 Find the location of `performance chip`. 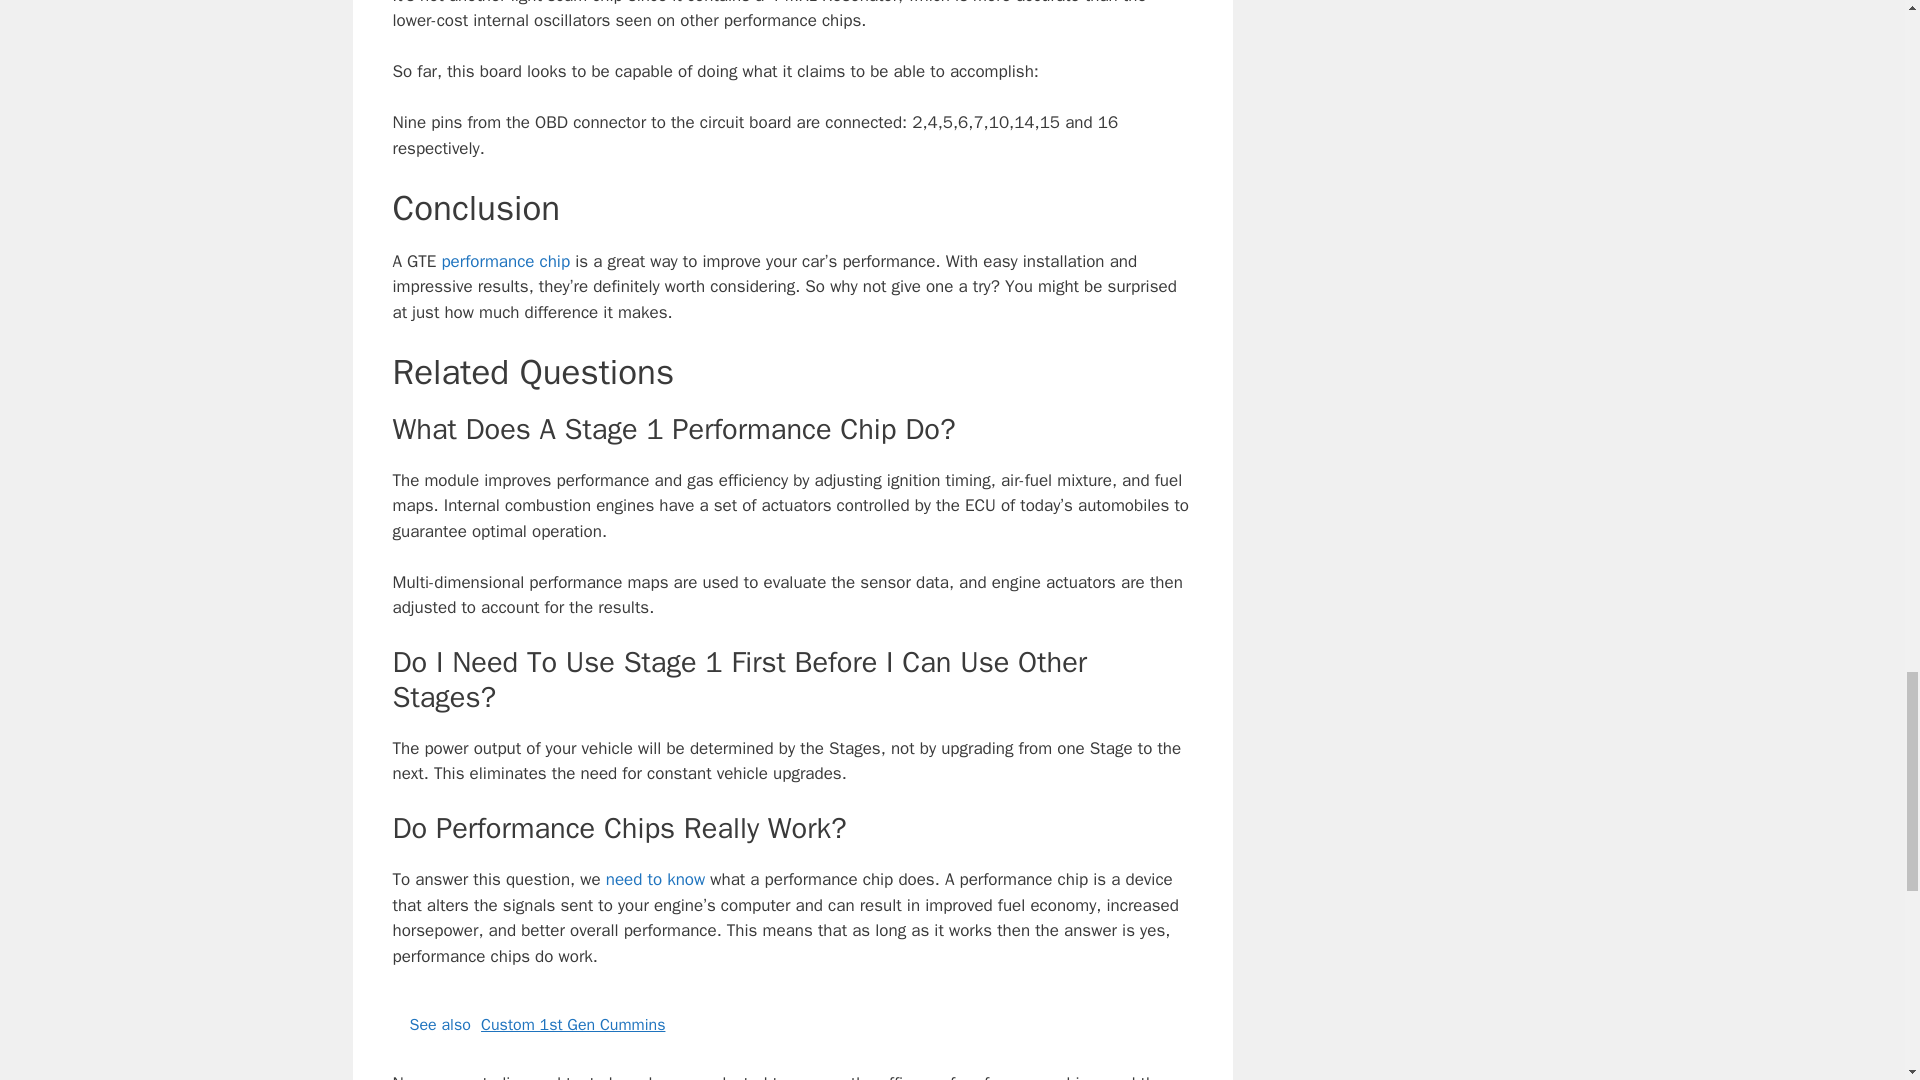

performance chip is located at coordinates (506, 261).